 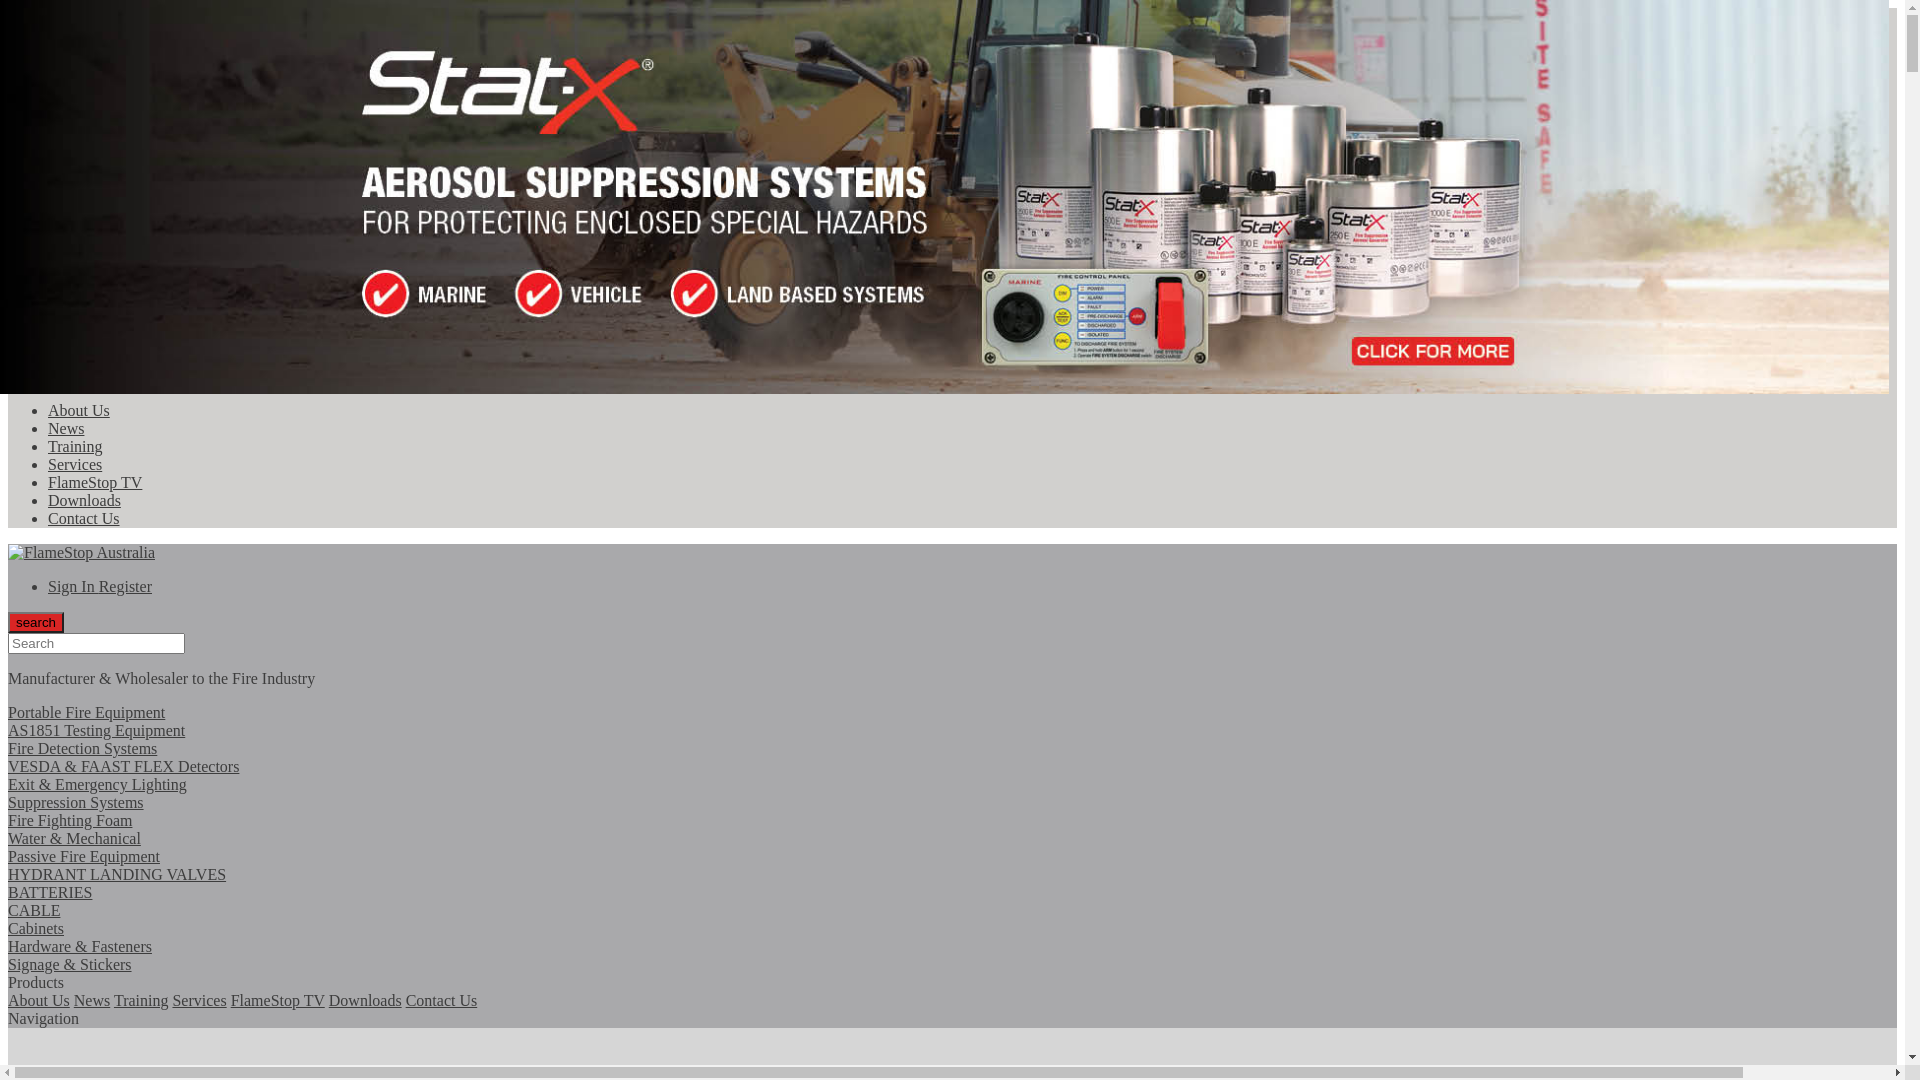 I want to click on Fire Detection Systems, so click(x=122, y=104).